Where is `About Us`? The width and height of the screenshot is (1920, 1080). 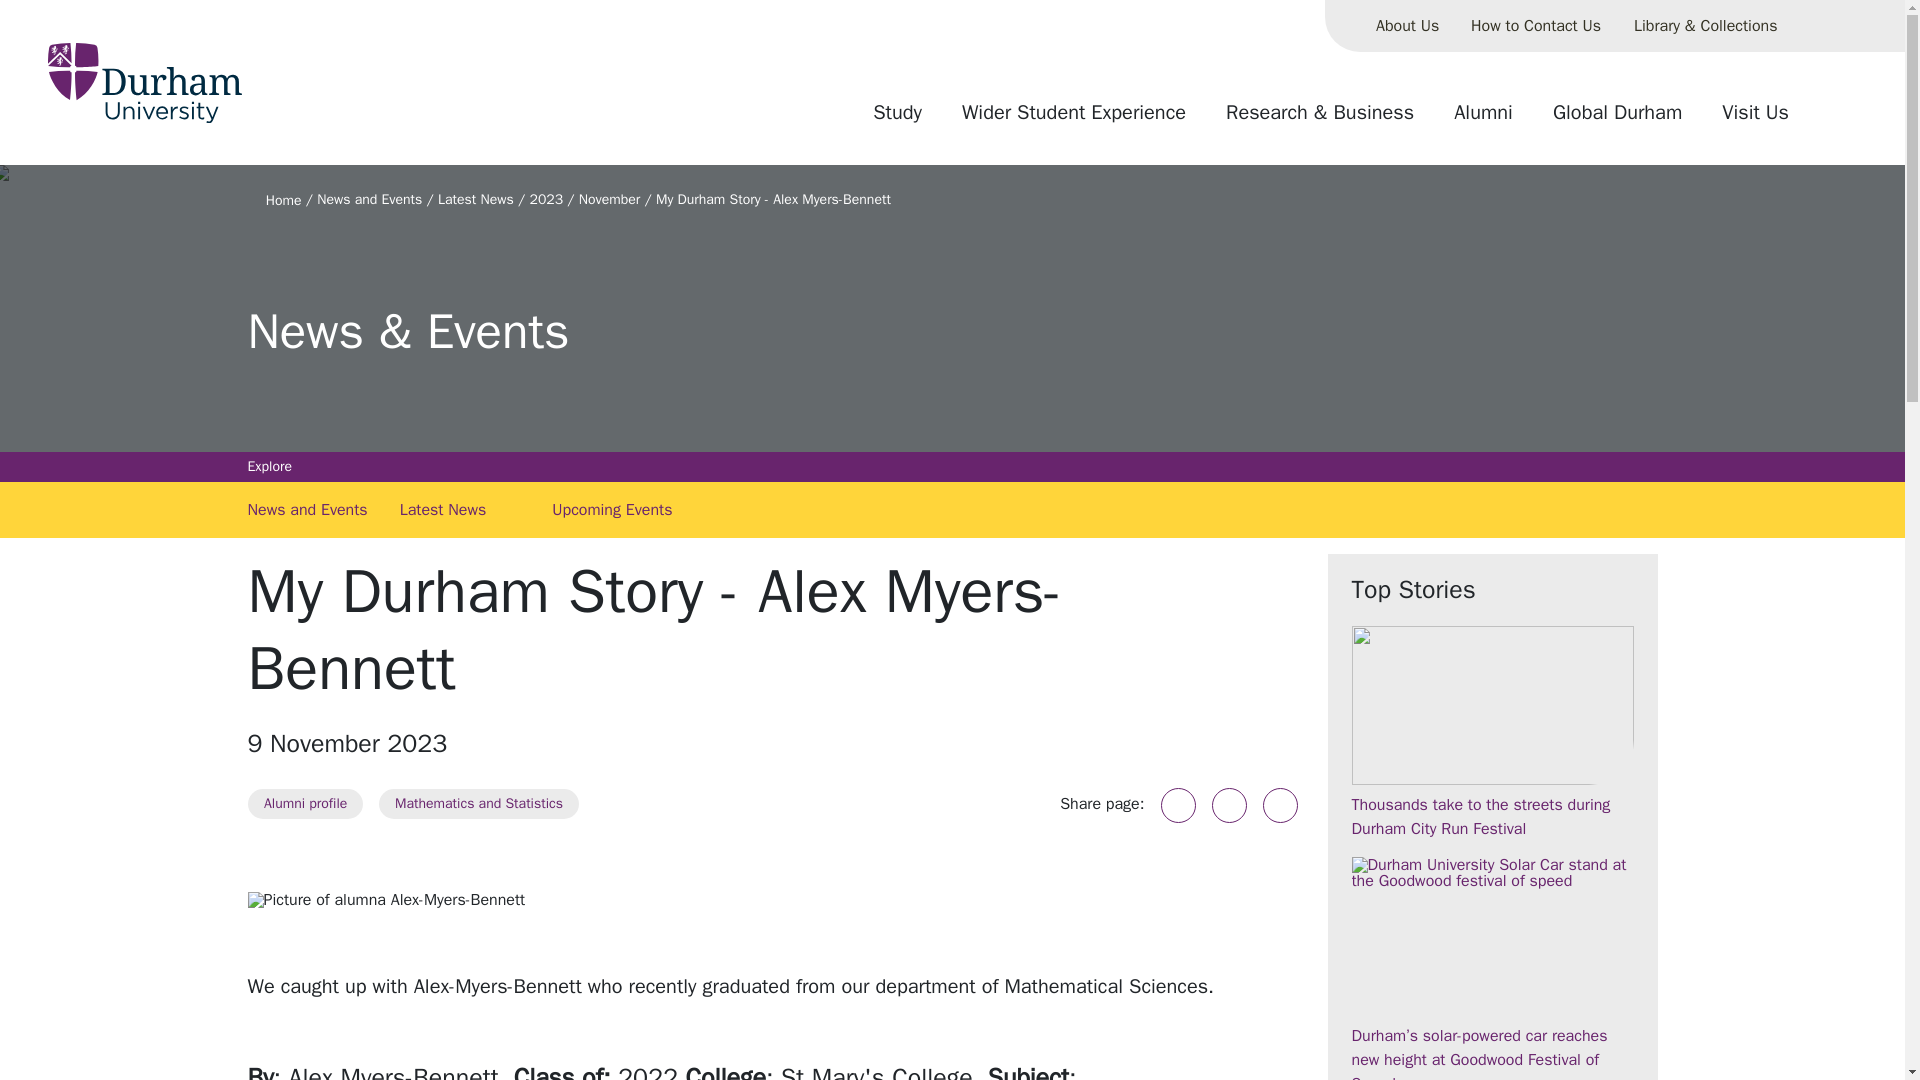
About Us is located at coordinates (1407, 26).